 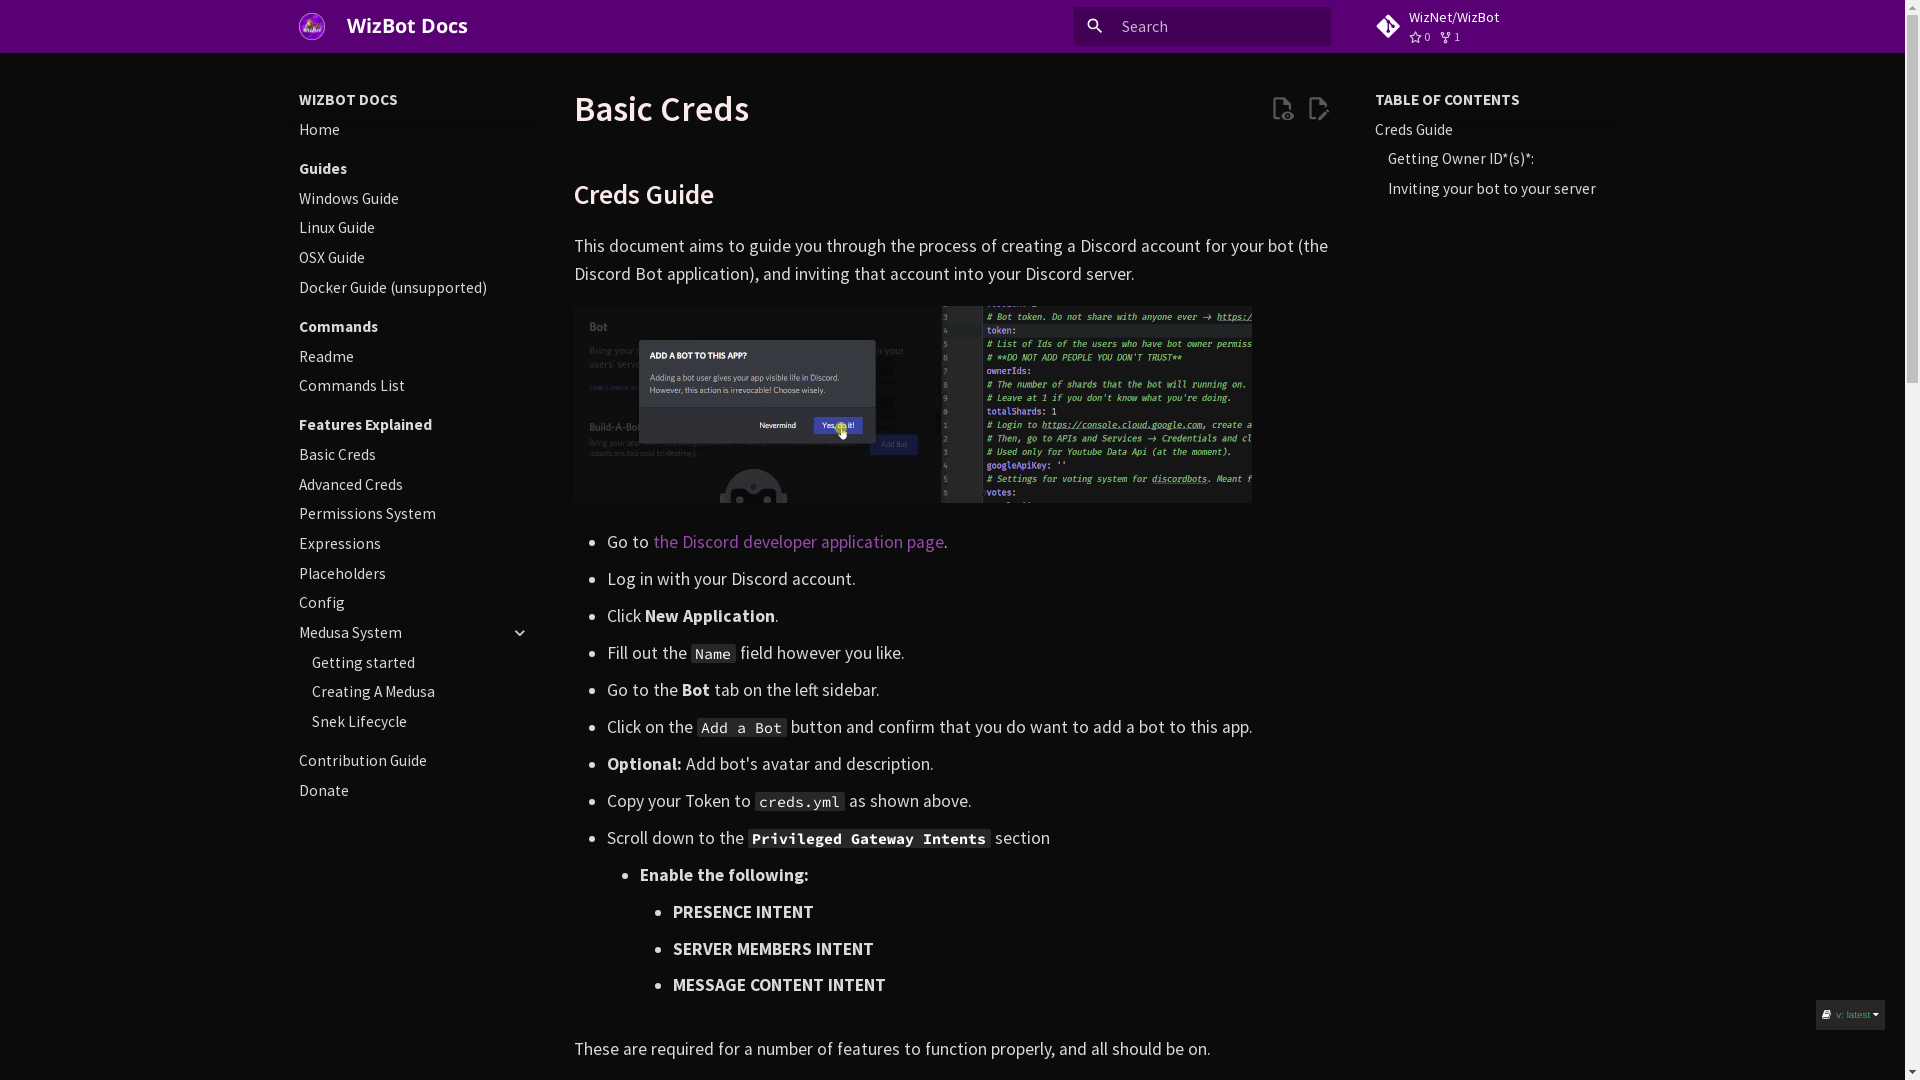 What do you see at coordinates (414, 761) in the screenshot?
I see `Contribution Guide` at bounding box center [414, 761].